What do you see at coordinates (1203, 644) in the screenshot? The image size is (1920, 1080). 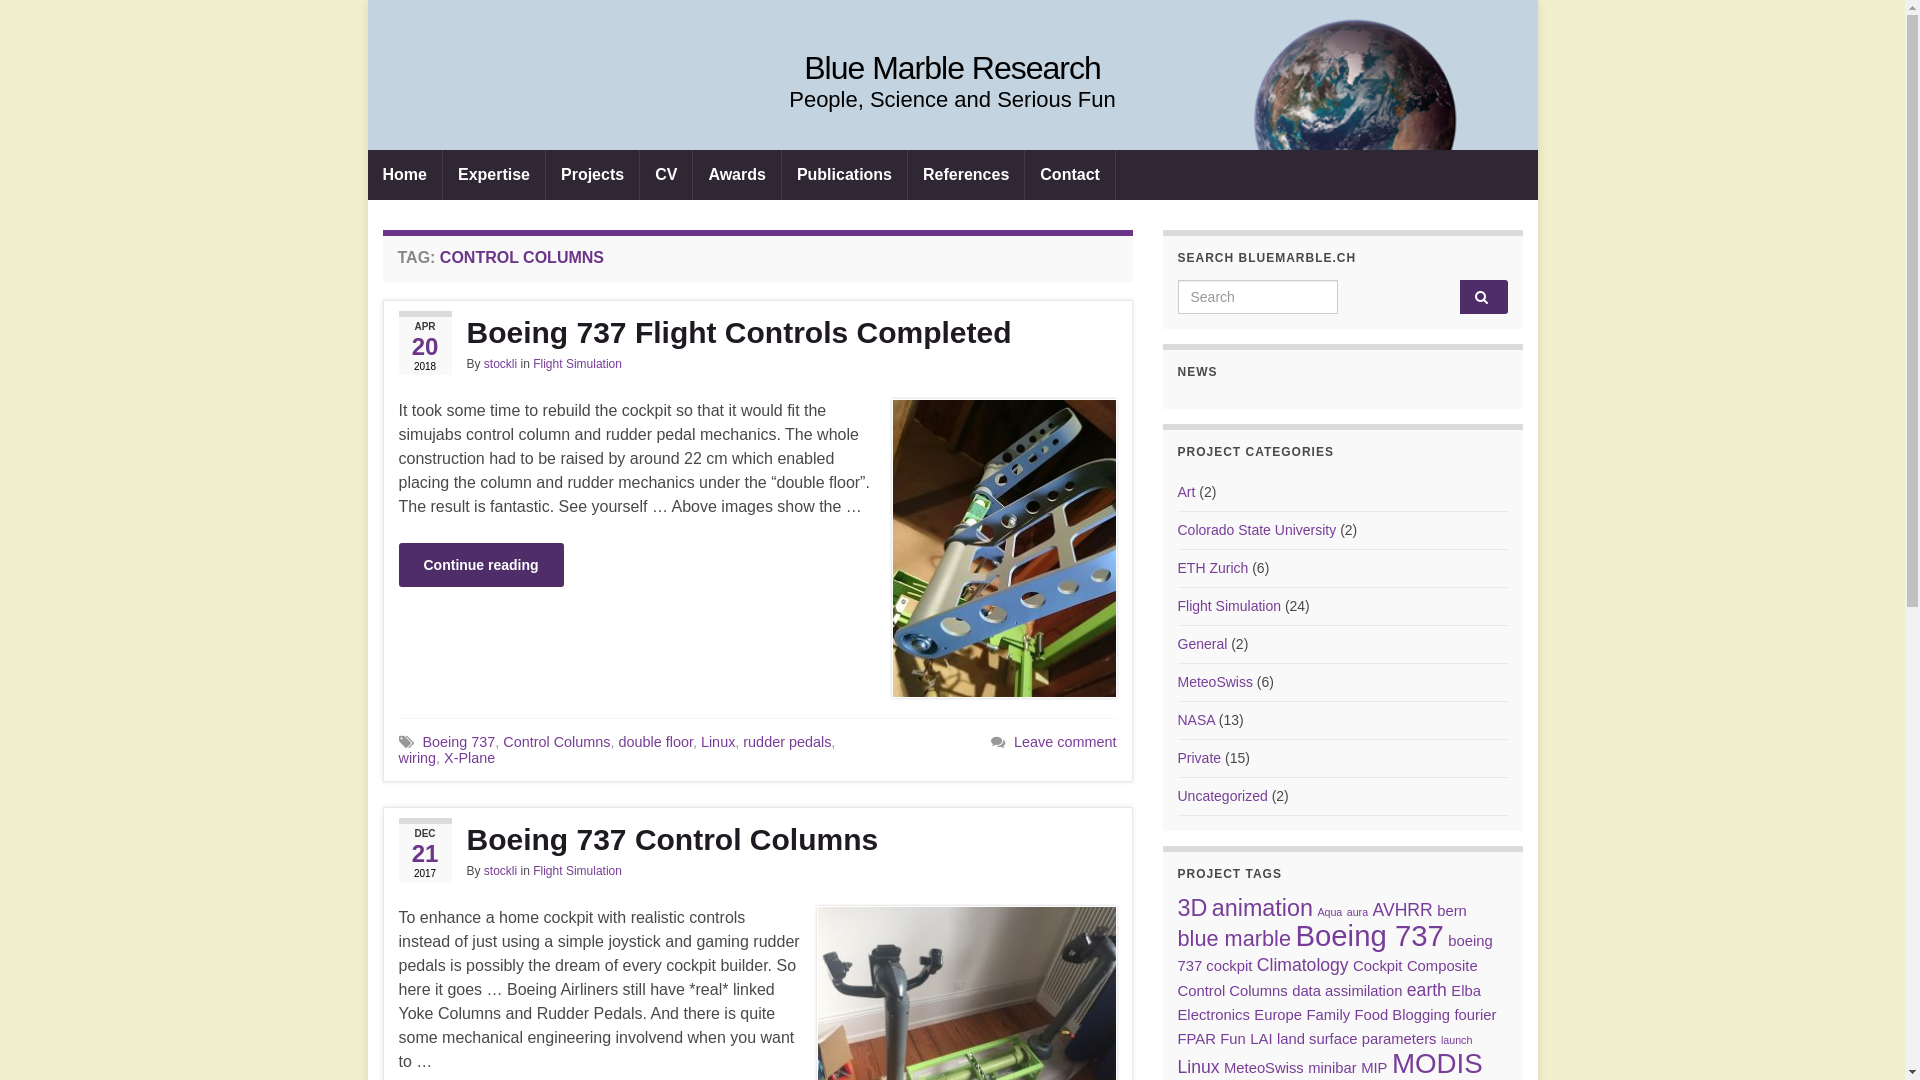 I see `General` at bounding box center [1203, 644].